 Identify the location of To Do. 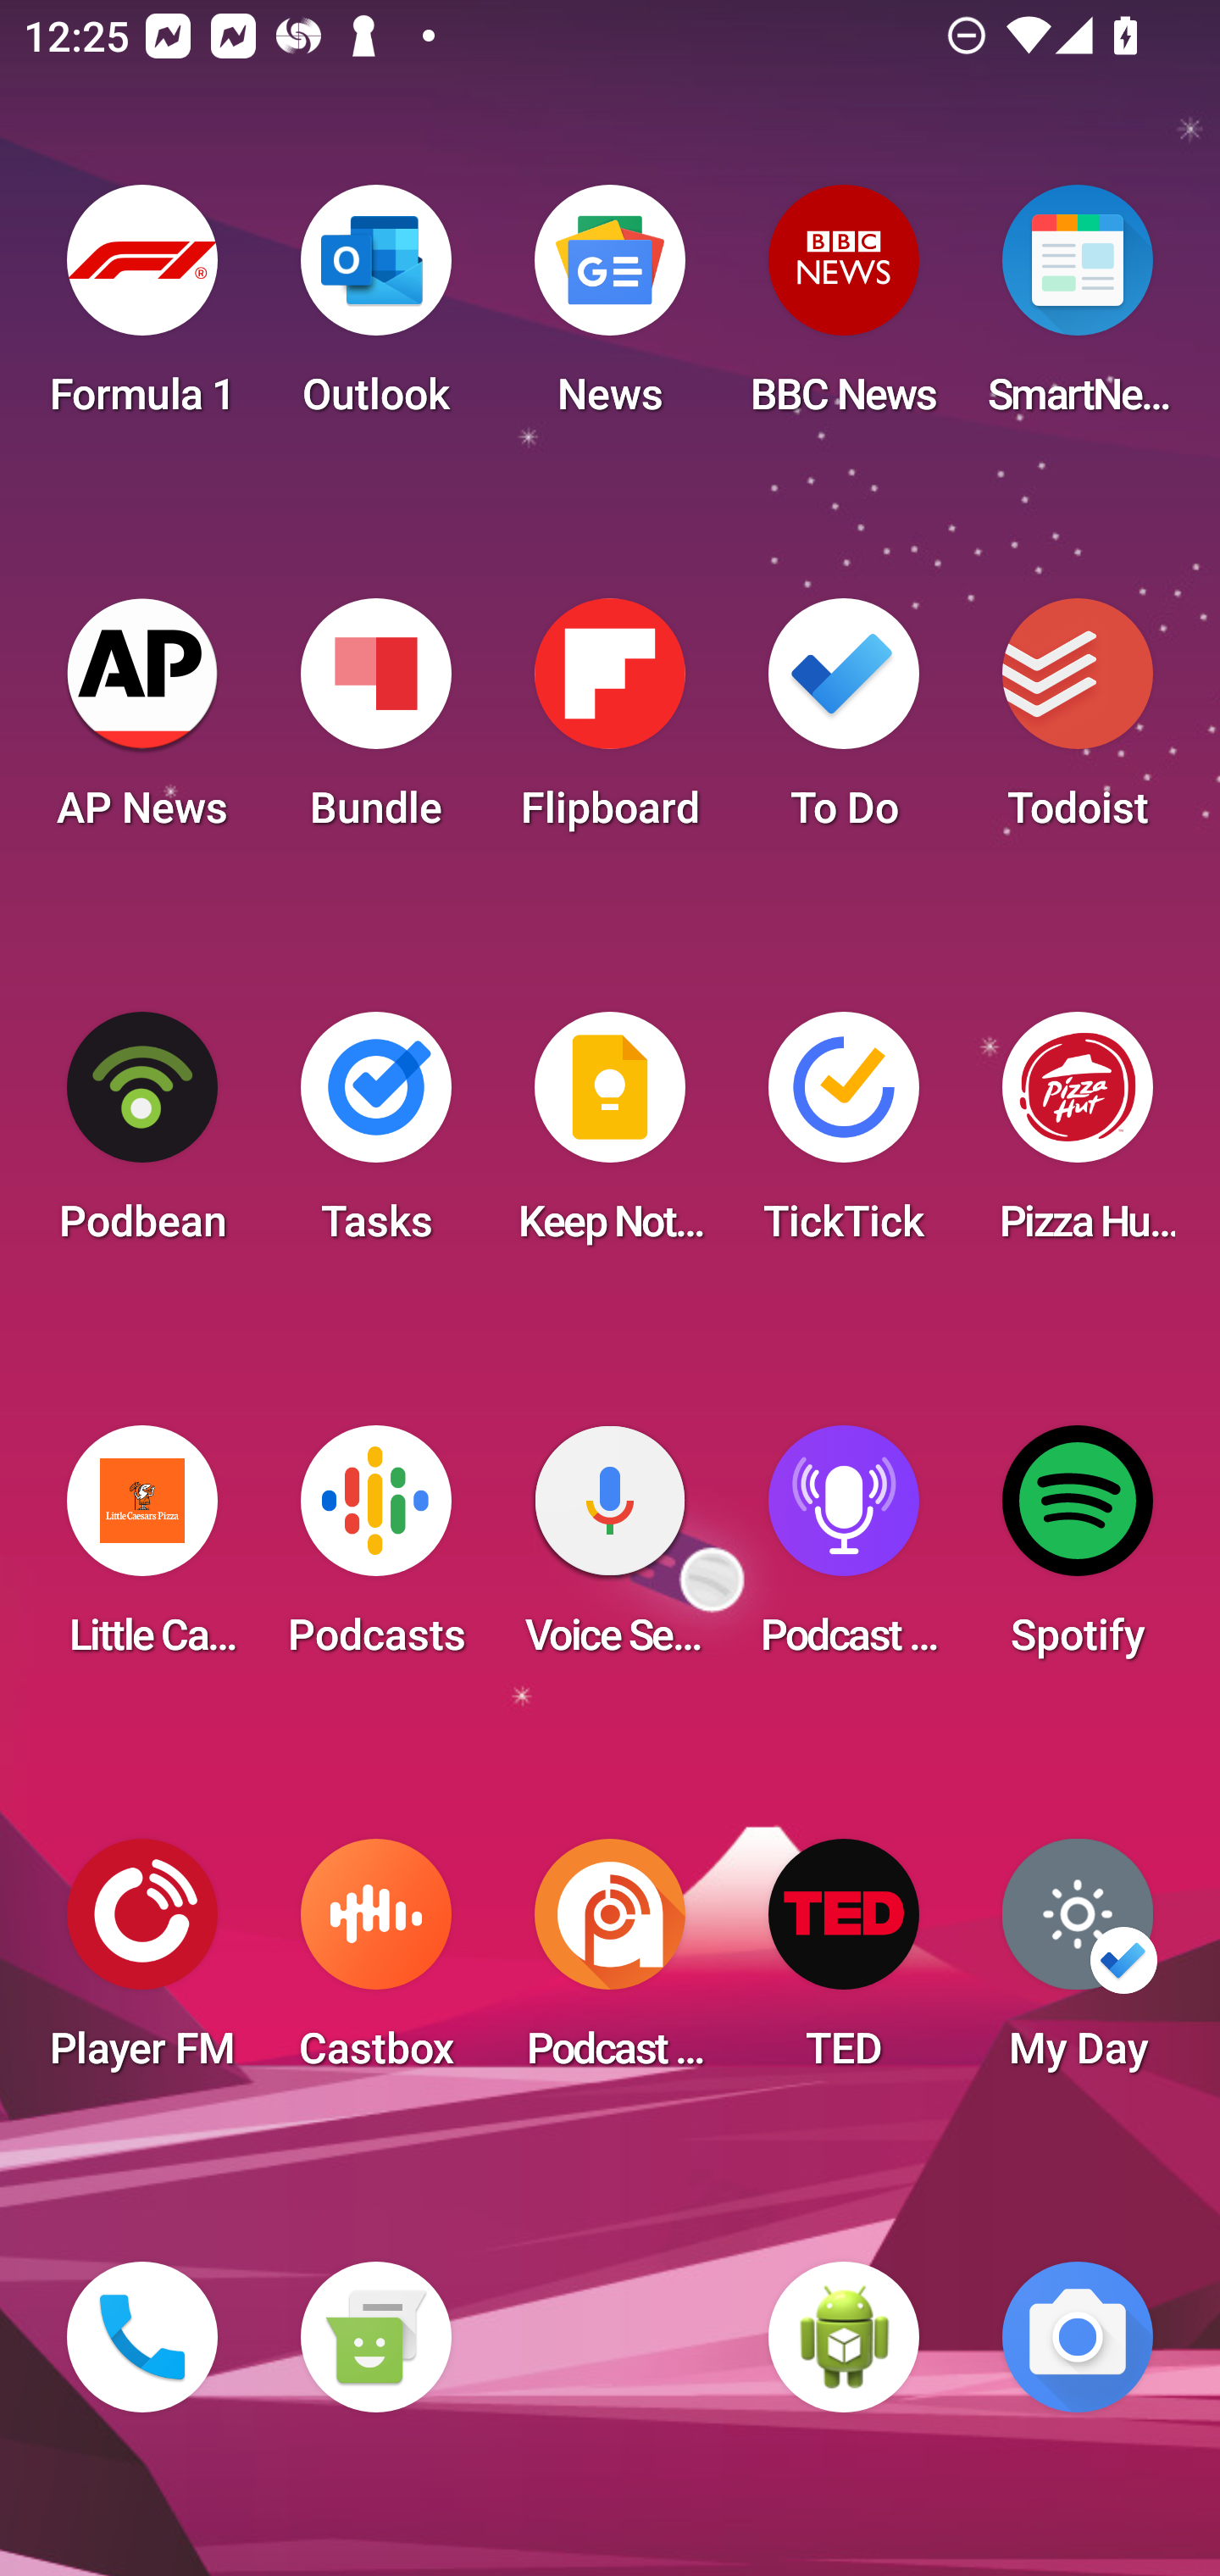
(844, 724).